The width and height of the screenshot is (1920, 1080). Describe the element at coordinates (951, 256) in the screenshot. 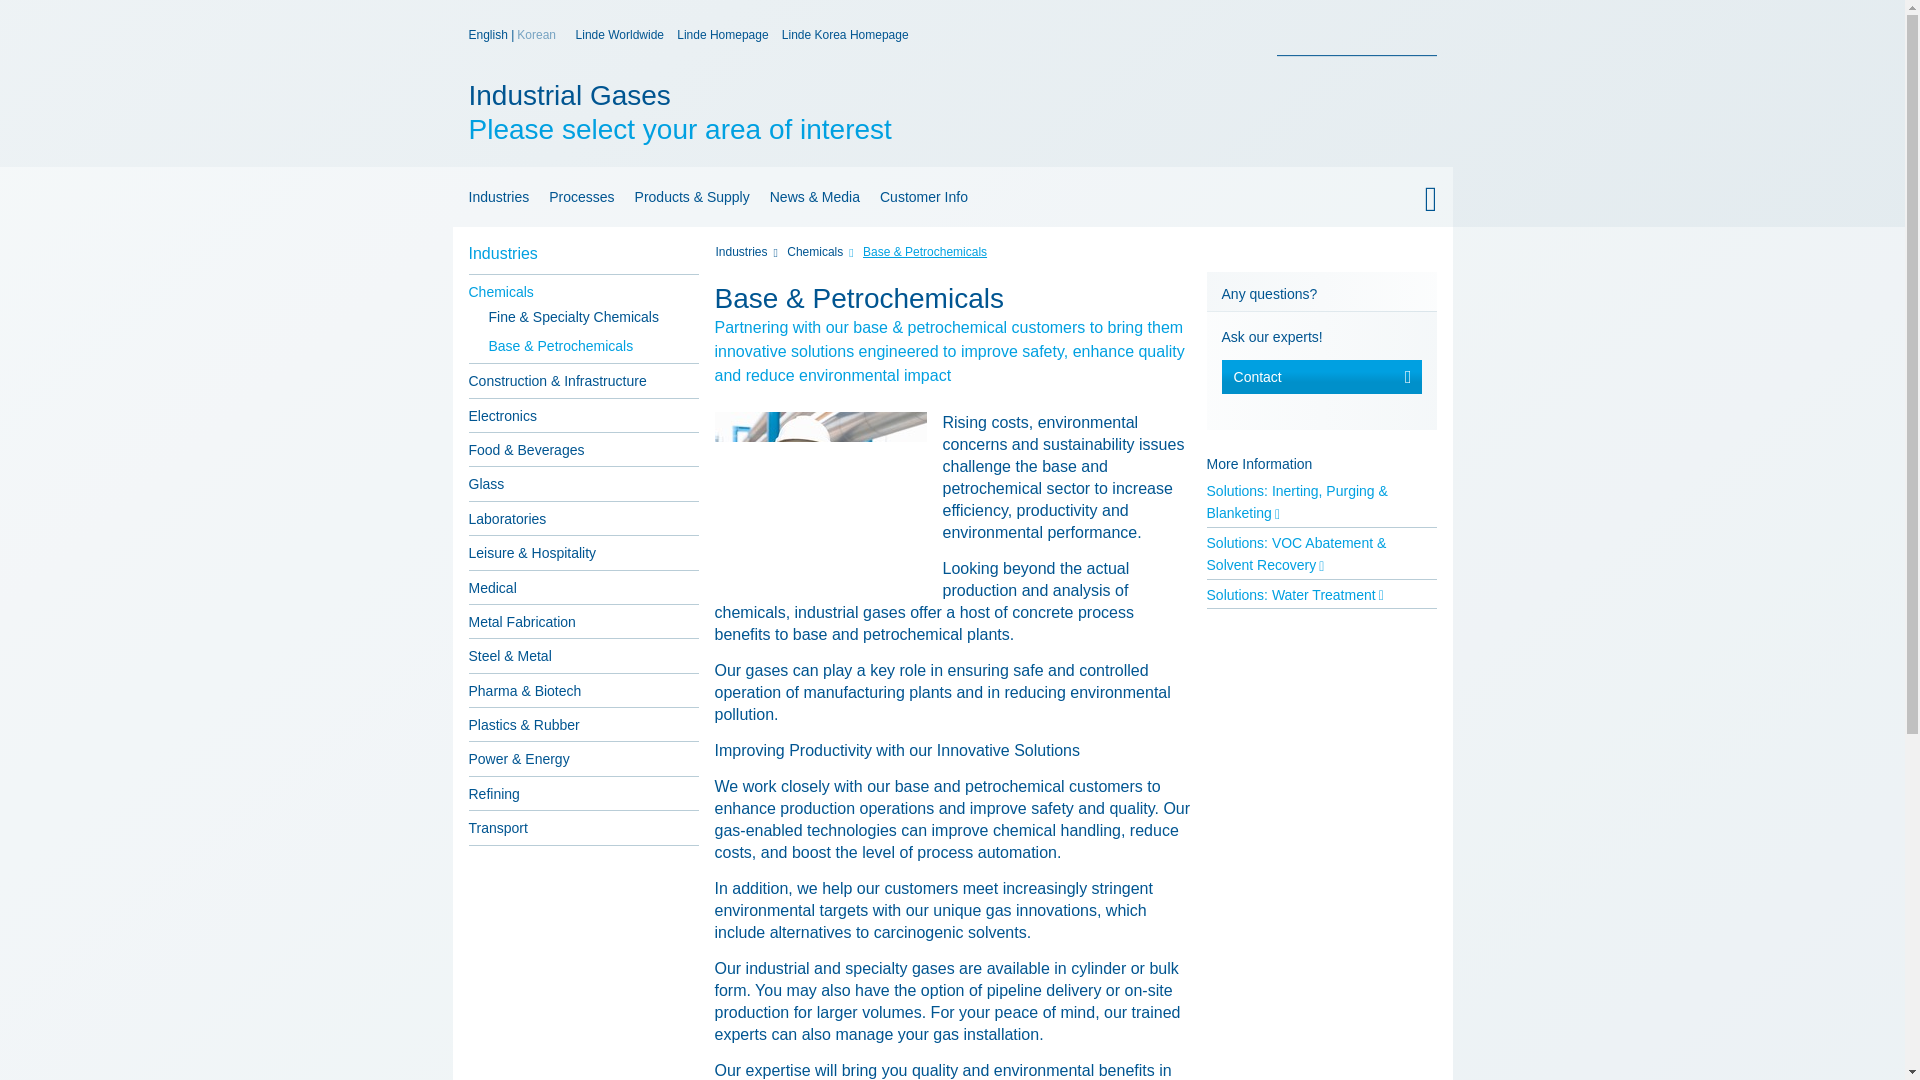

I see `Chemicals` at that location.